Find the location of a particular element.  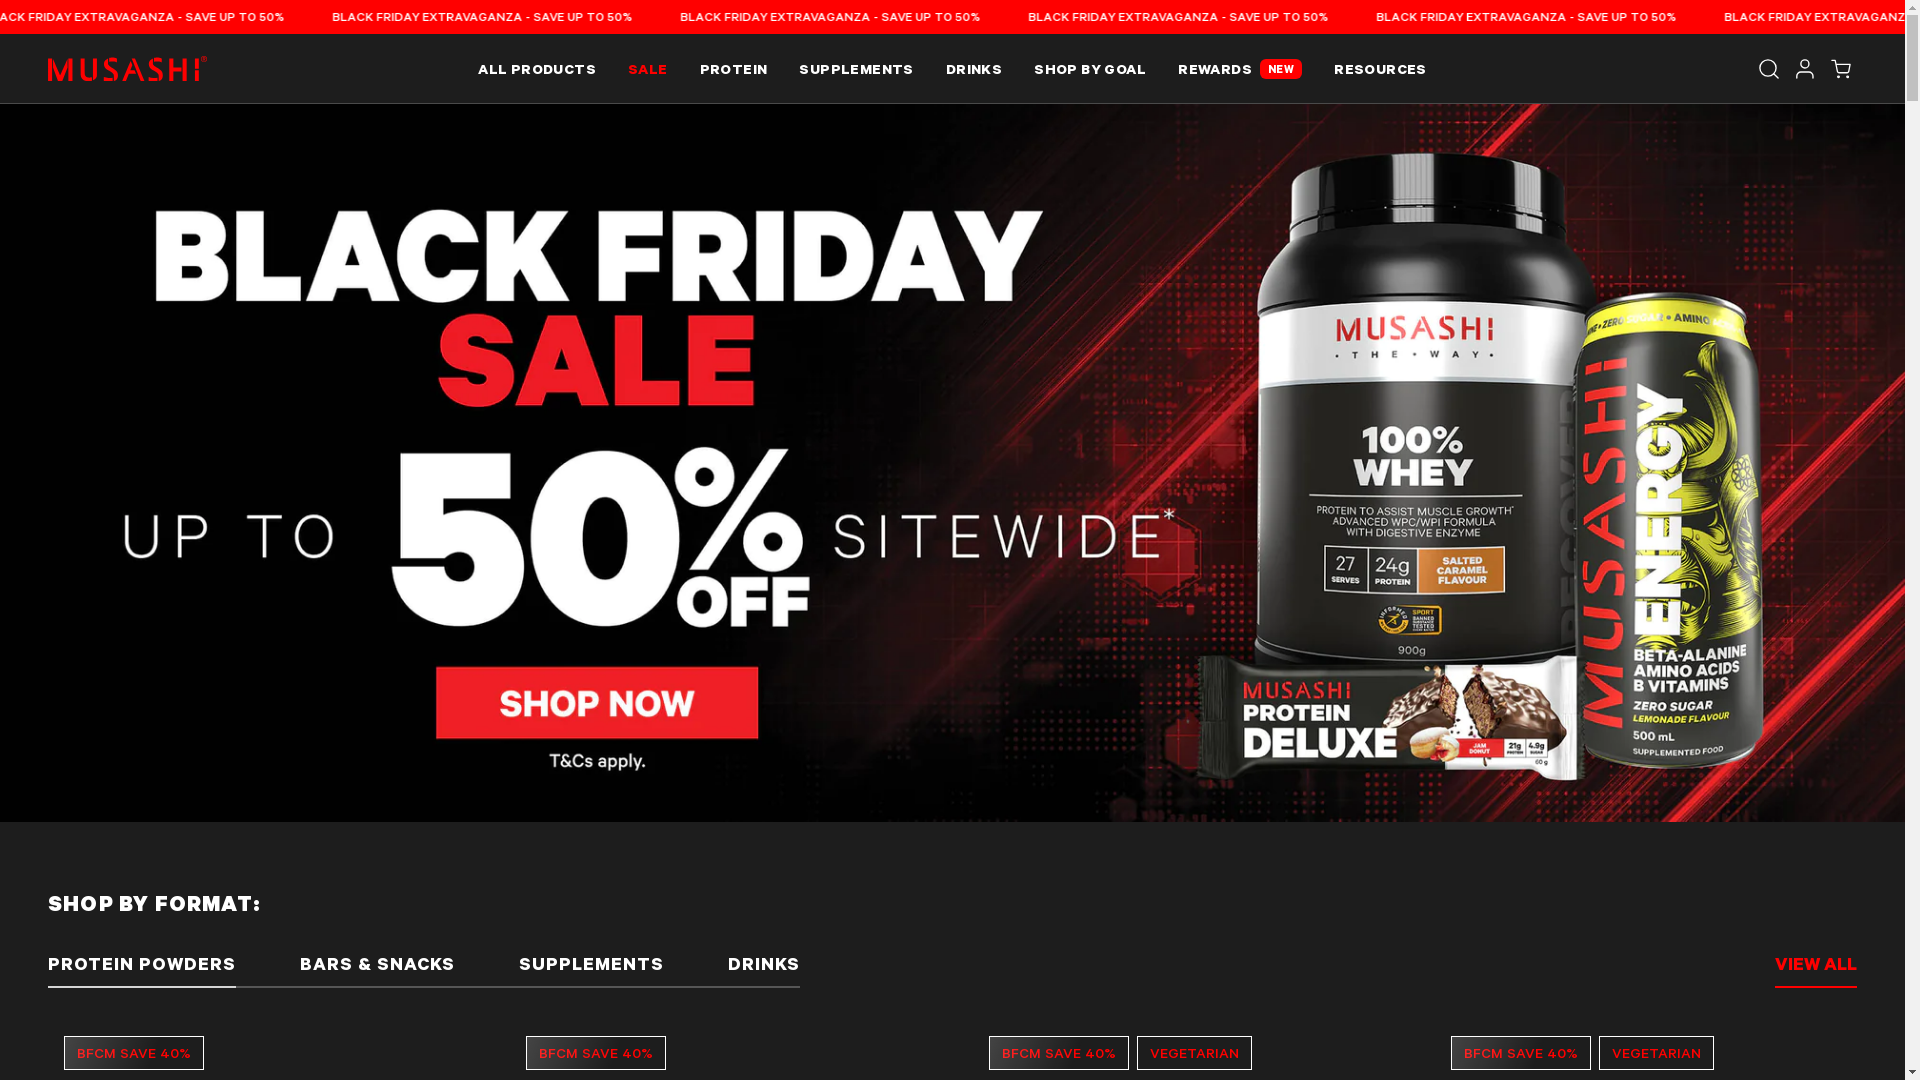

SALE is located at coordinates (648, 68).